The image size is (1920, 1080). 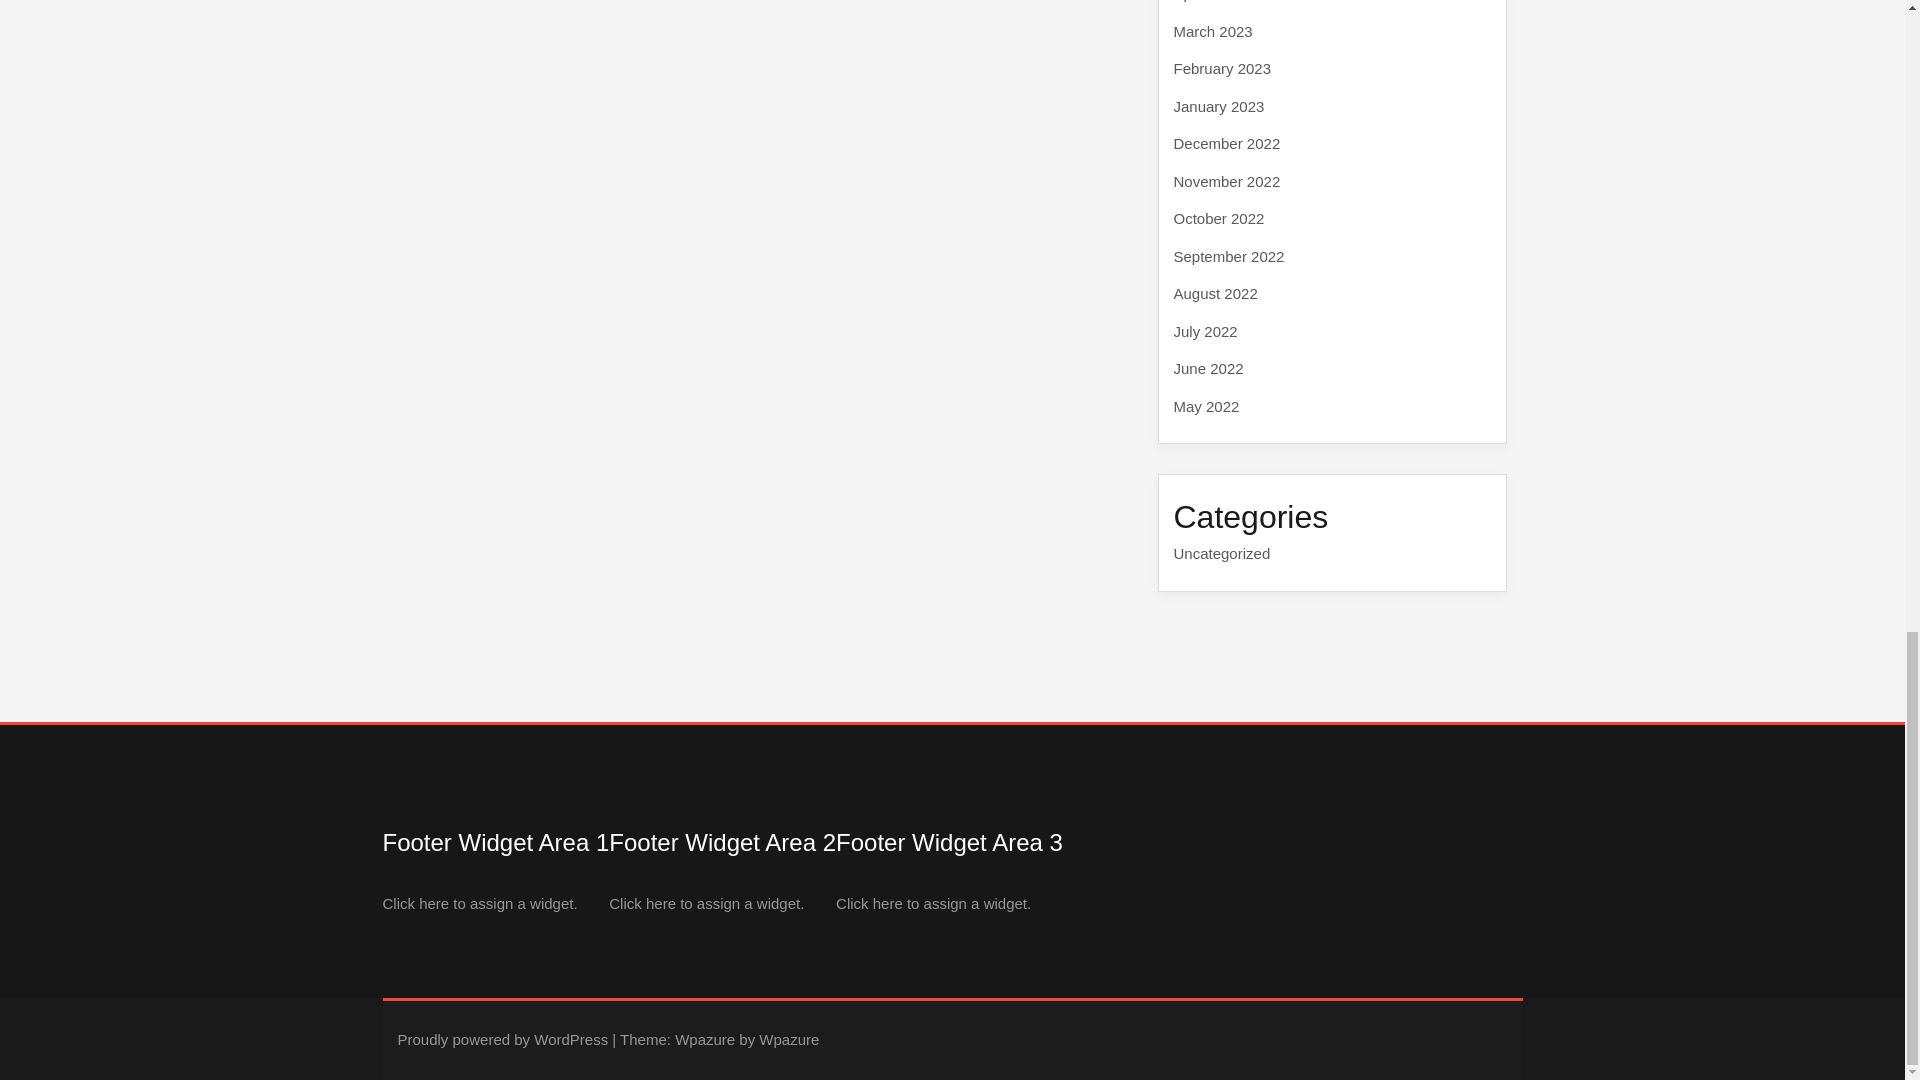 What do you see at coordinates (1222, 68) in the screenshot?
I see `February 2023` at bounding box center [1222, 68].